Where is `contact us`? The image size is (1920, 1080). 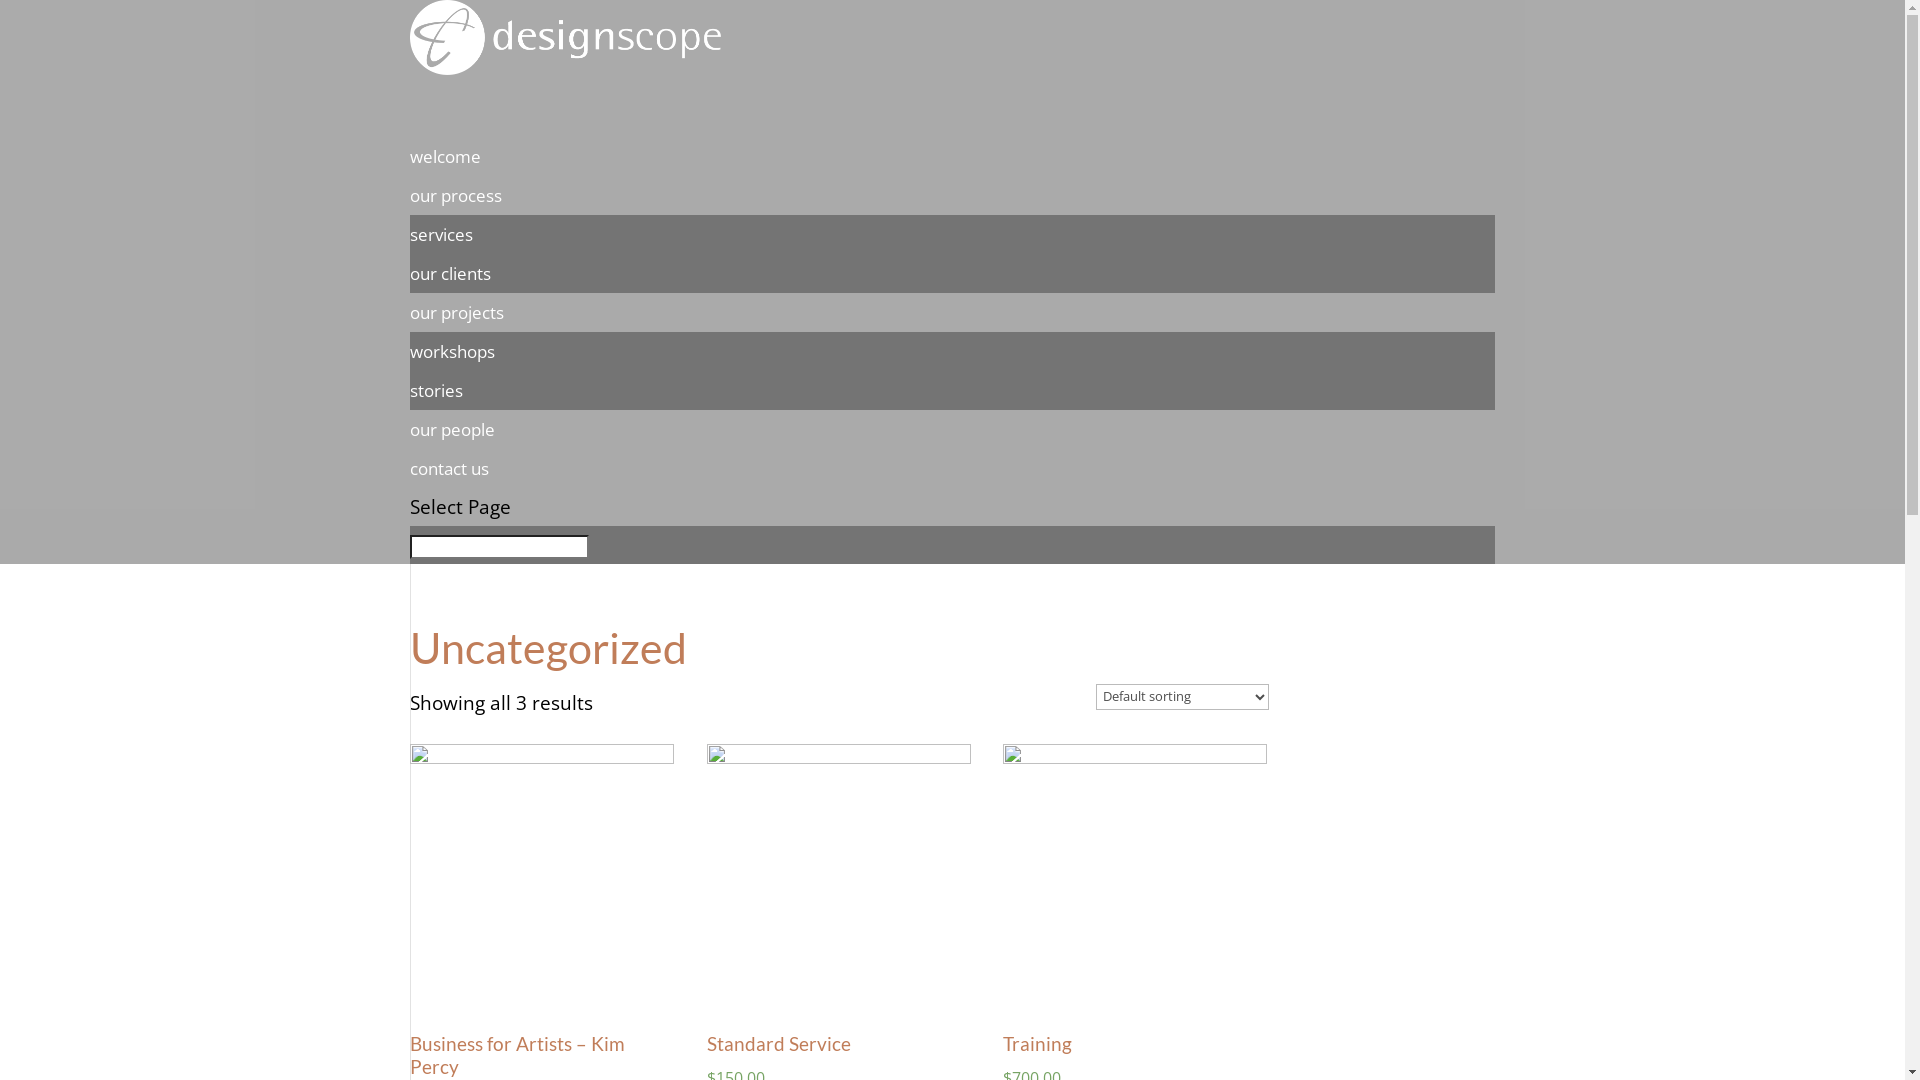 contact us is located at coordinates (450, 494).